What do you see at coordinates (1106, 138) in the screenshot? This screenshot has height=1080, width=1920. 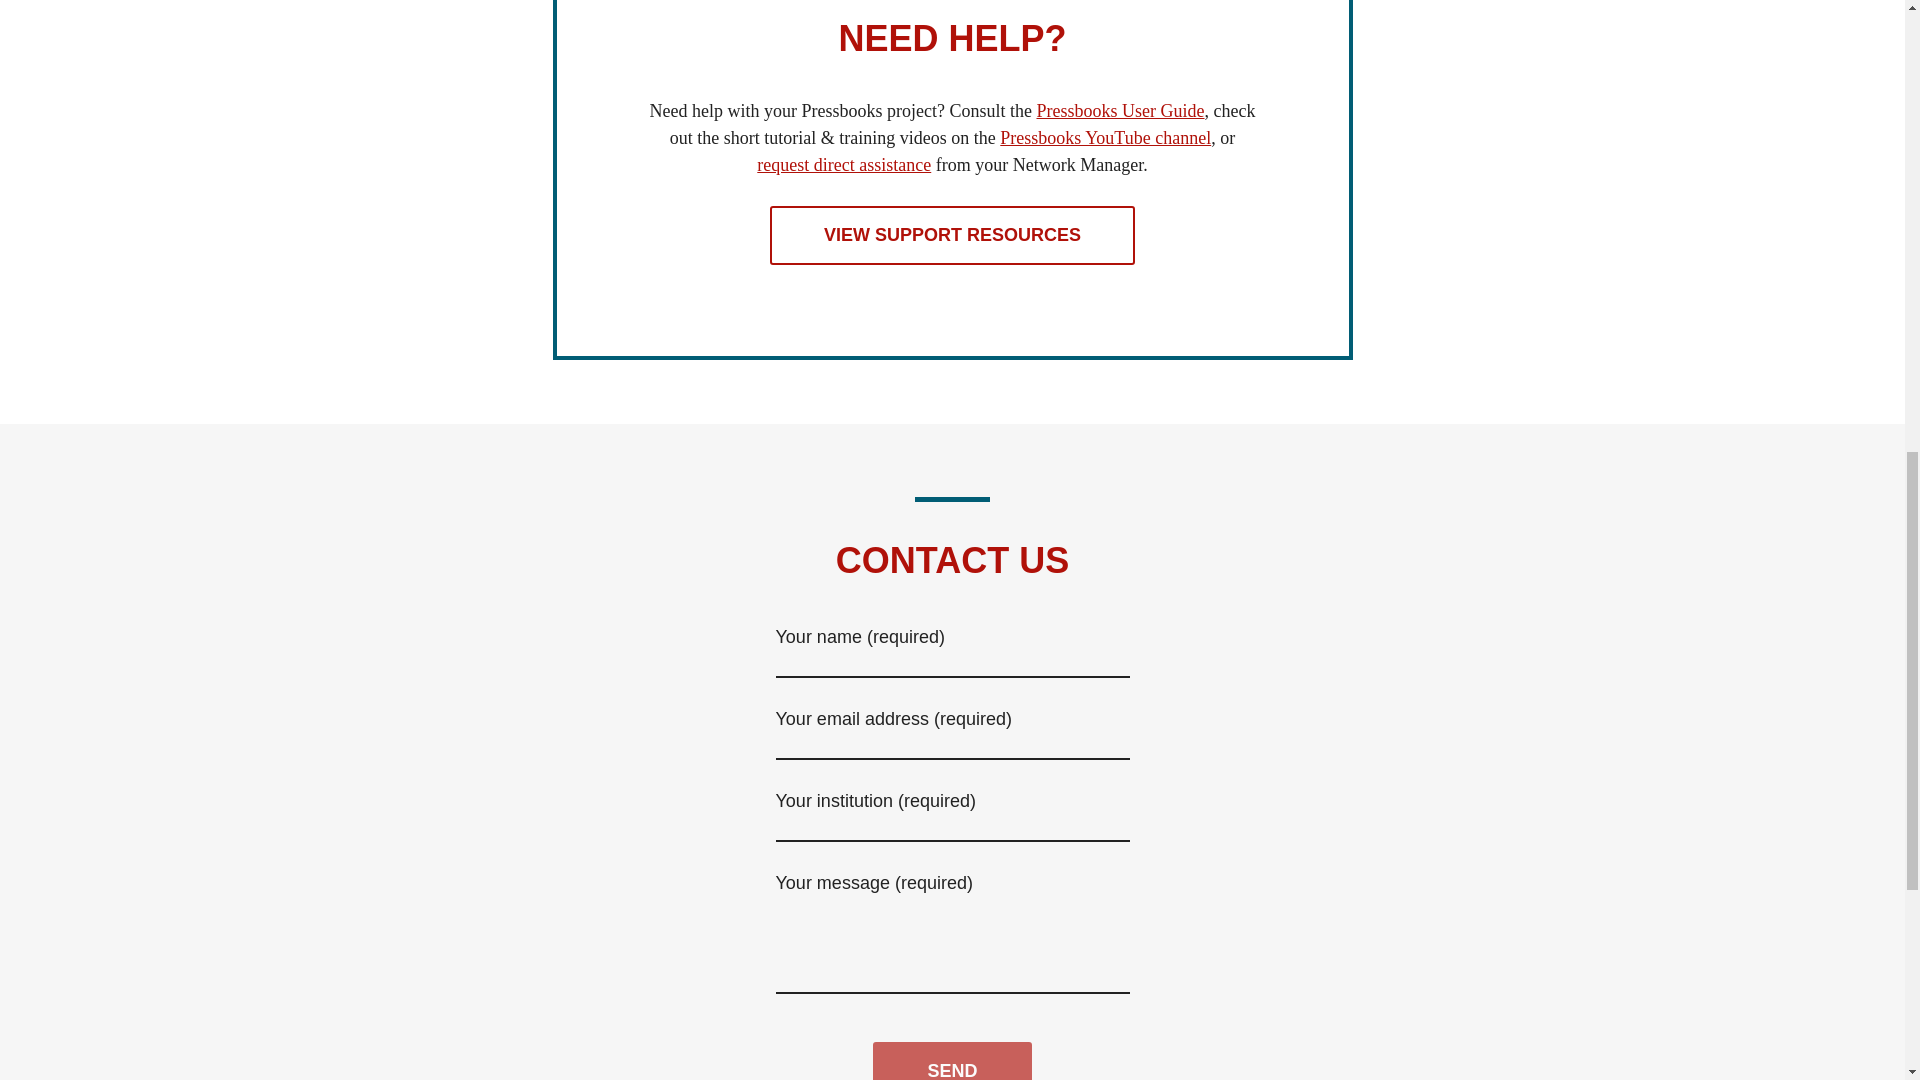 I see `Pressbooks YouTube channel` at bounding box center [1106, 138].